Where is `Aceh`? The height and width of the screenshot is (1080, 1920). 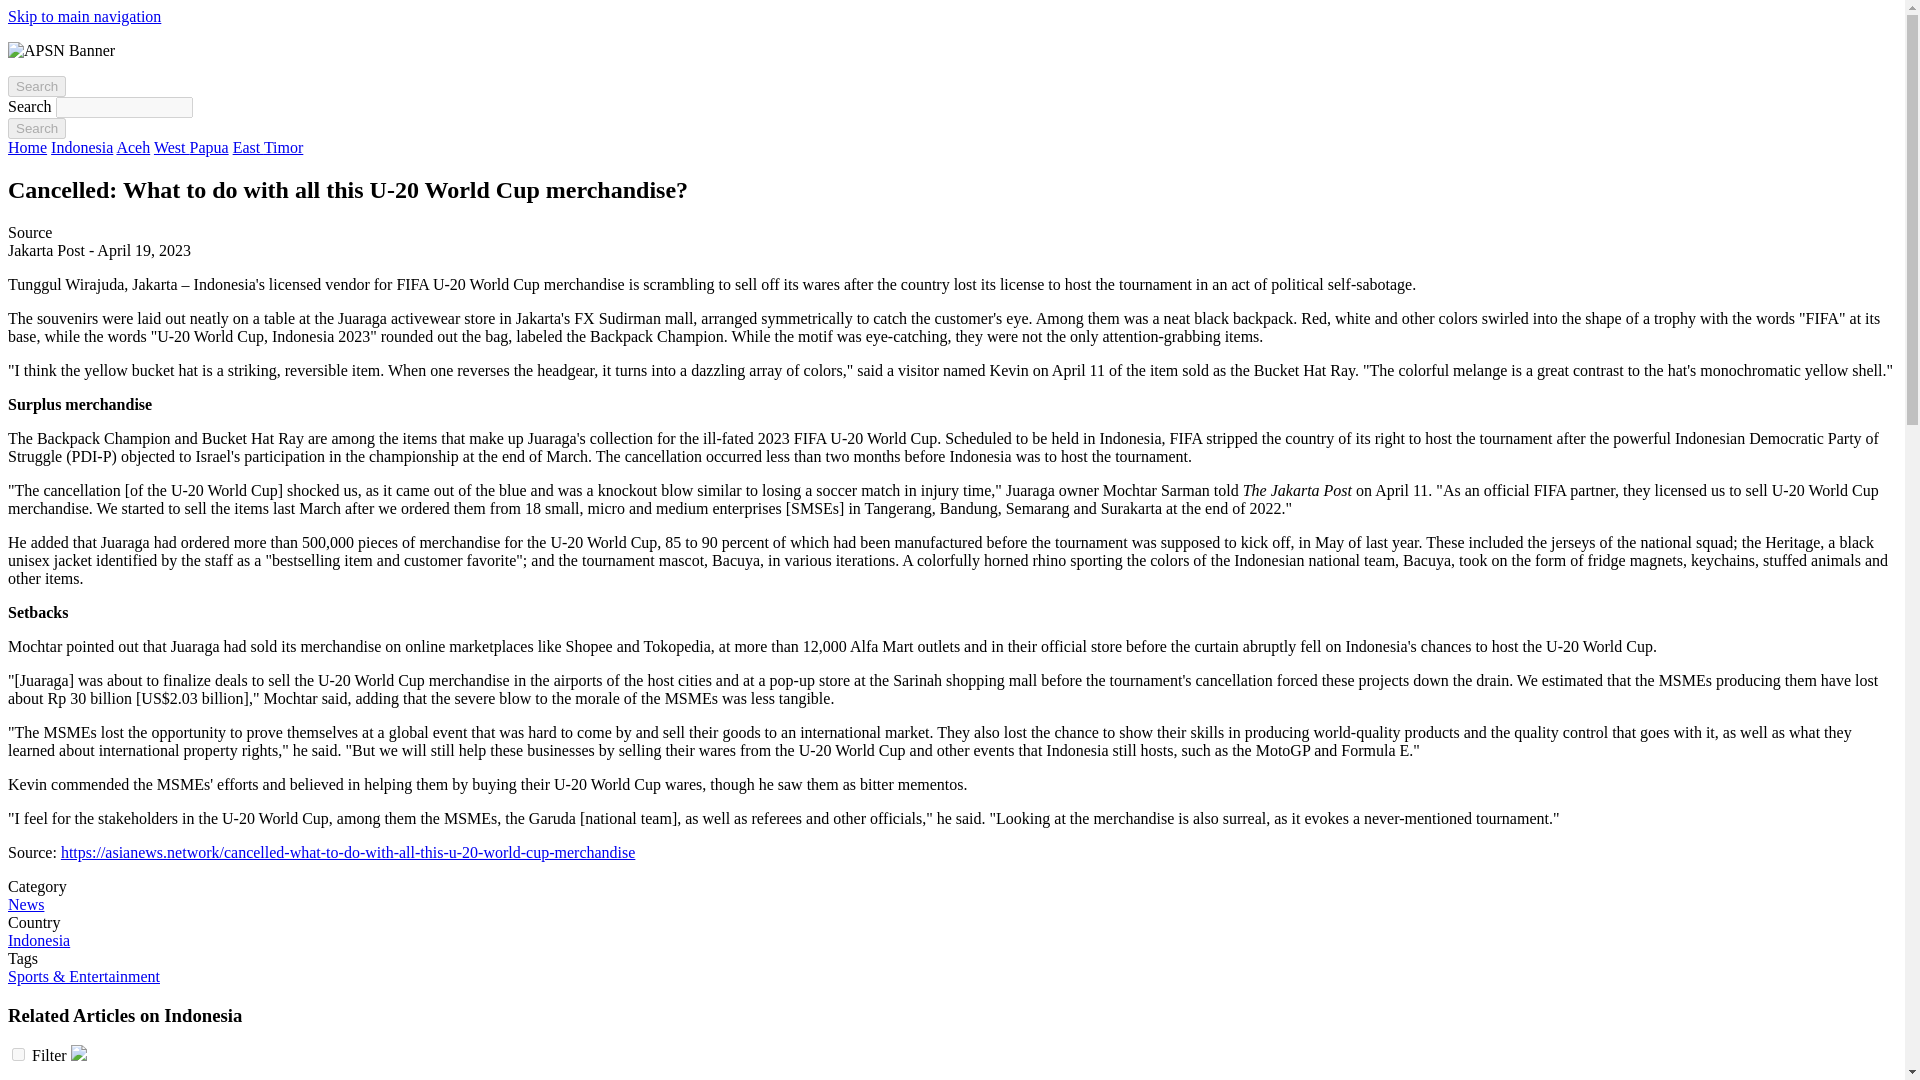 Aceh is located at coordinates (132, 147).